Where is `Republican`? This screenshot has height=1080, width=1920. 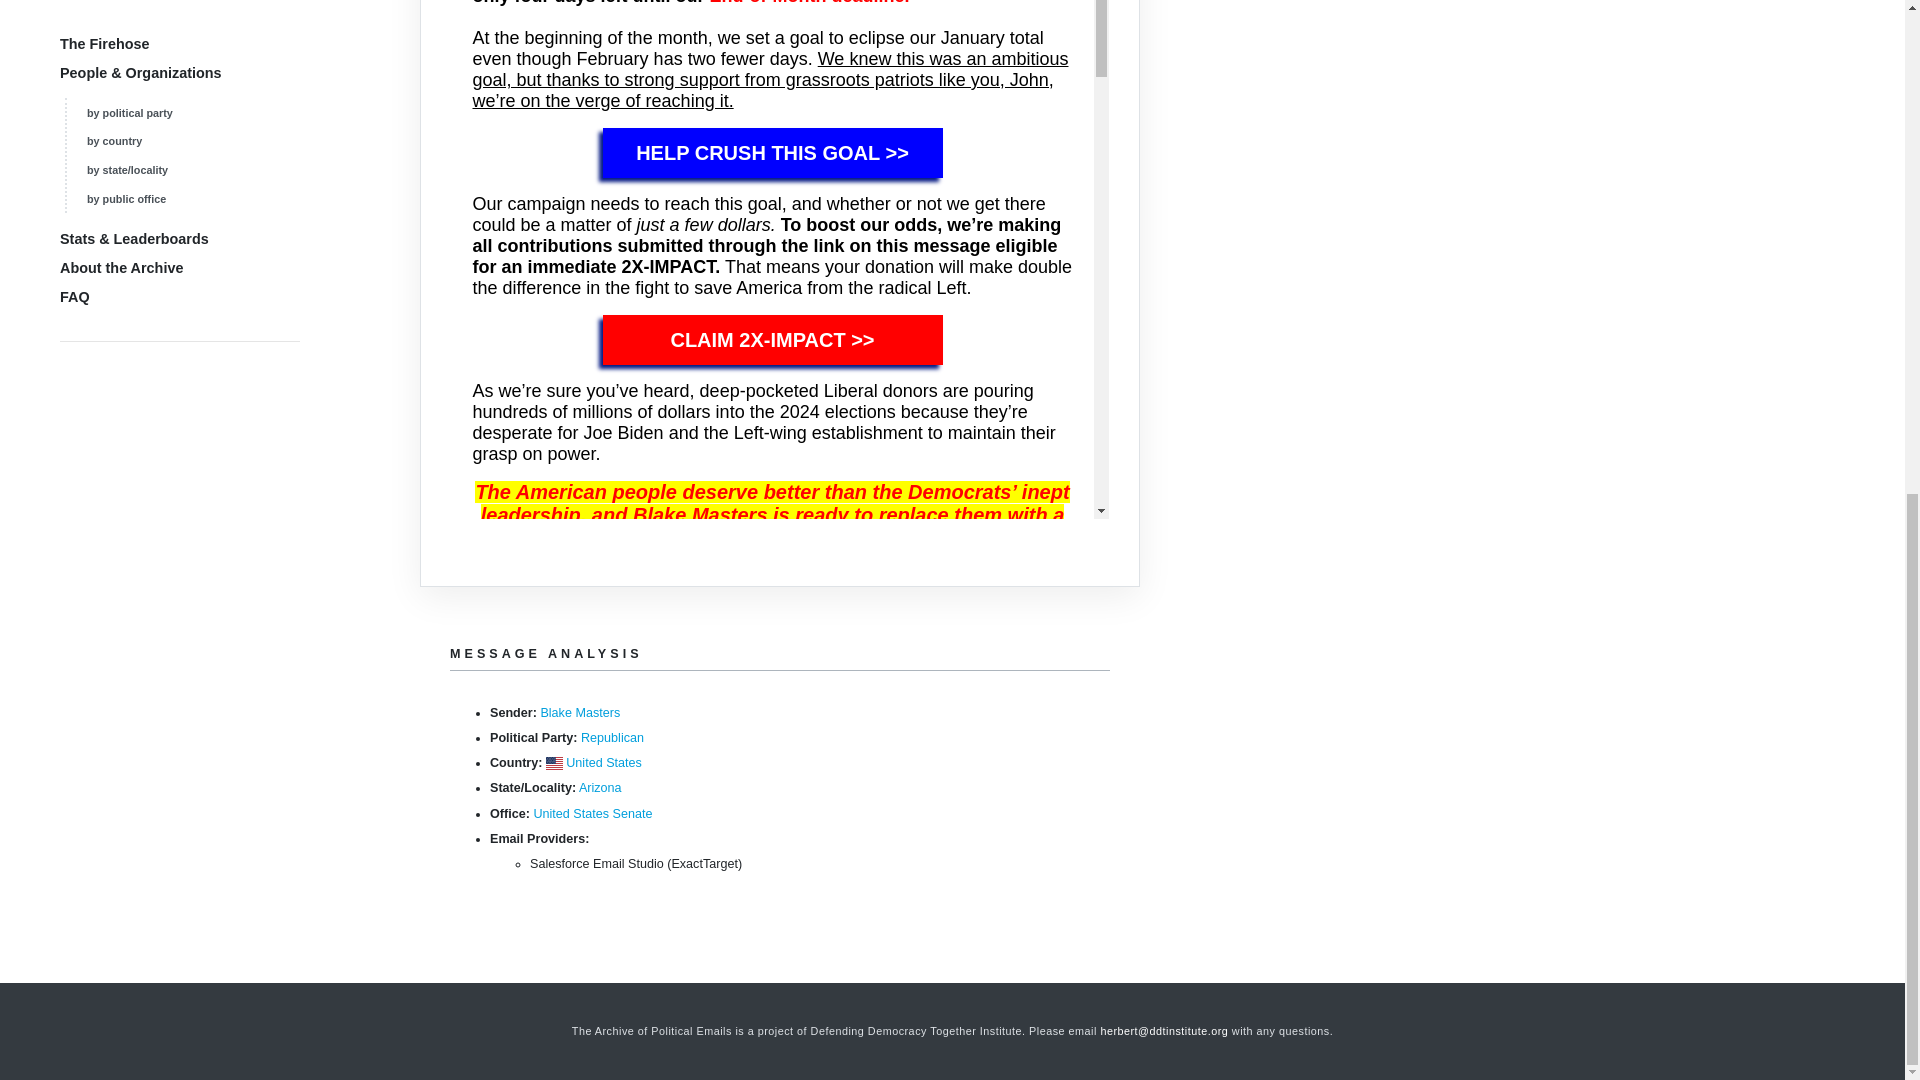 Republican is located at coordinates (612, 738).